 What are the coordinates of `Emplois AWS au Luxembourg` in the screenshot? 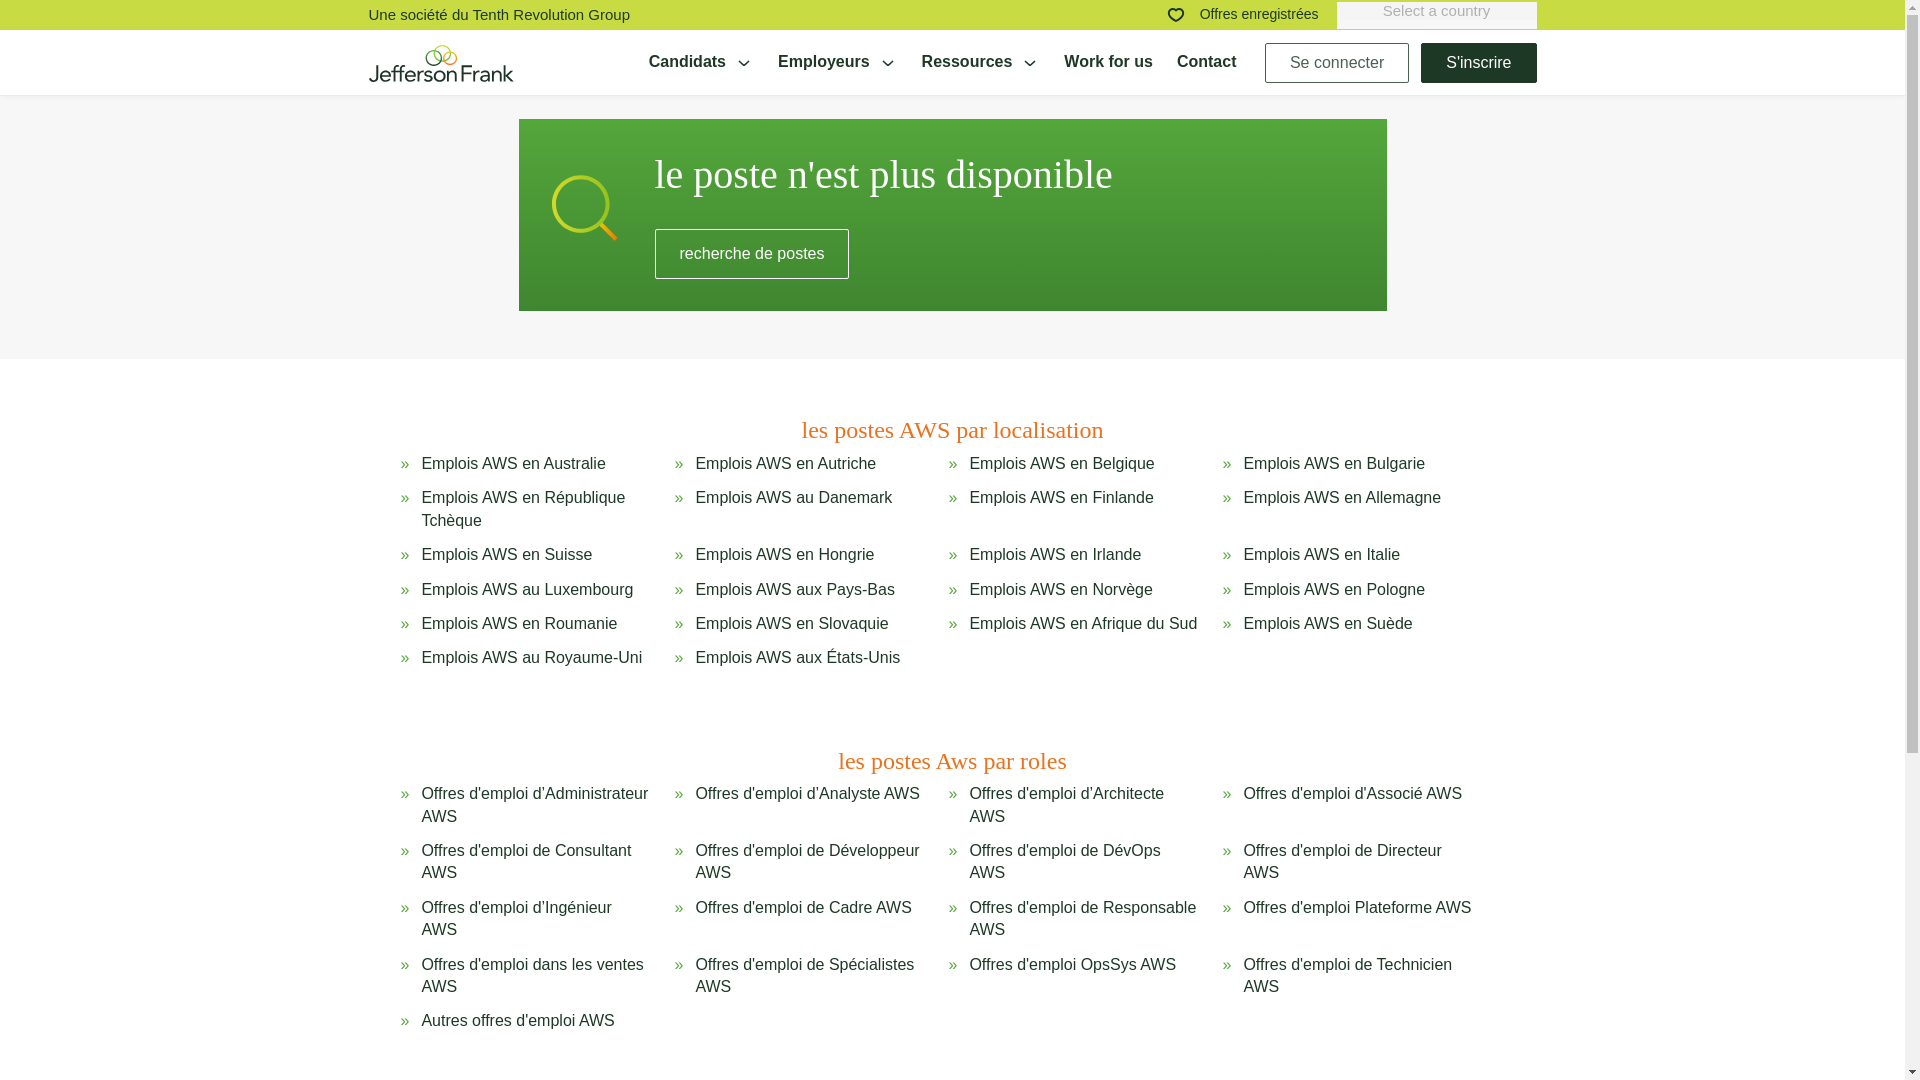 It's located at (526, 589).